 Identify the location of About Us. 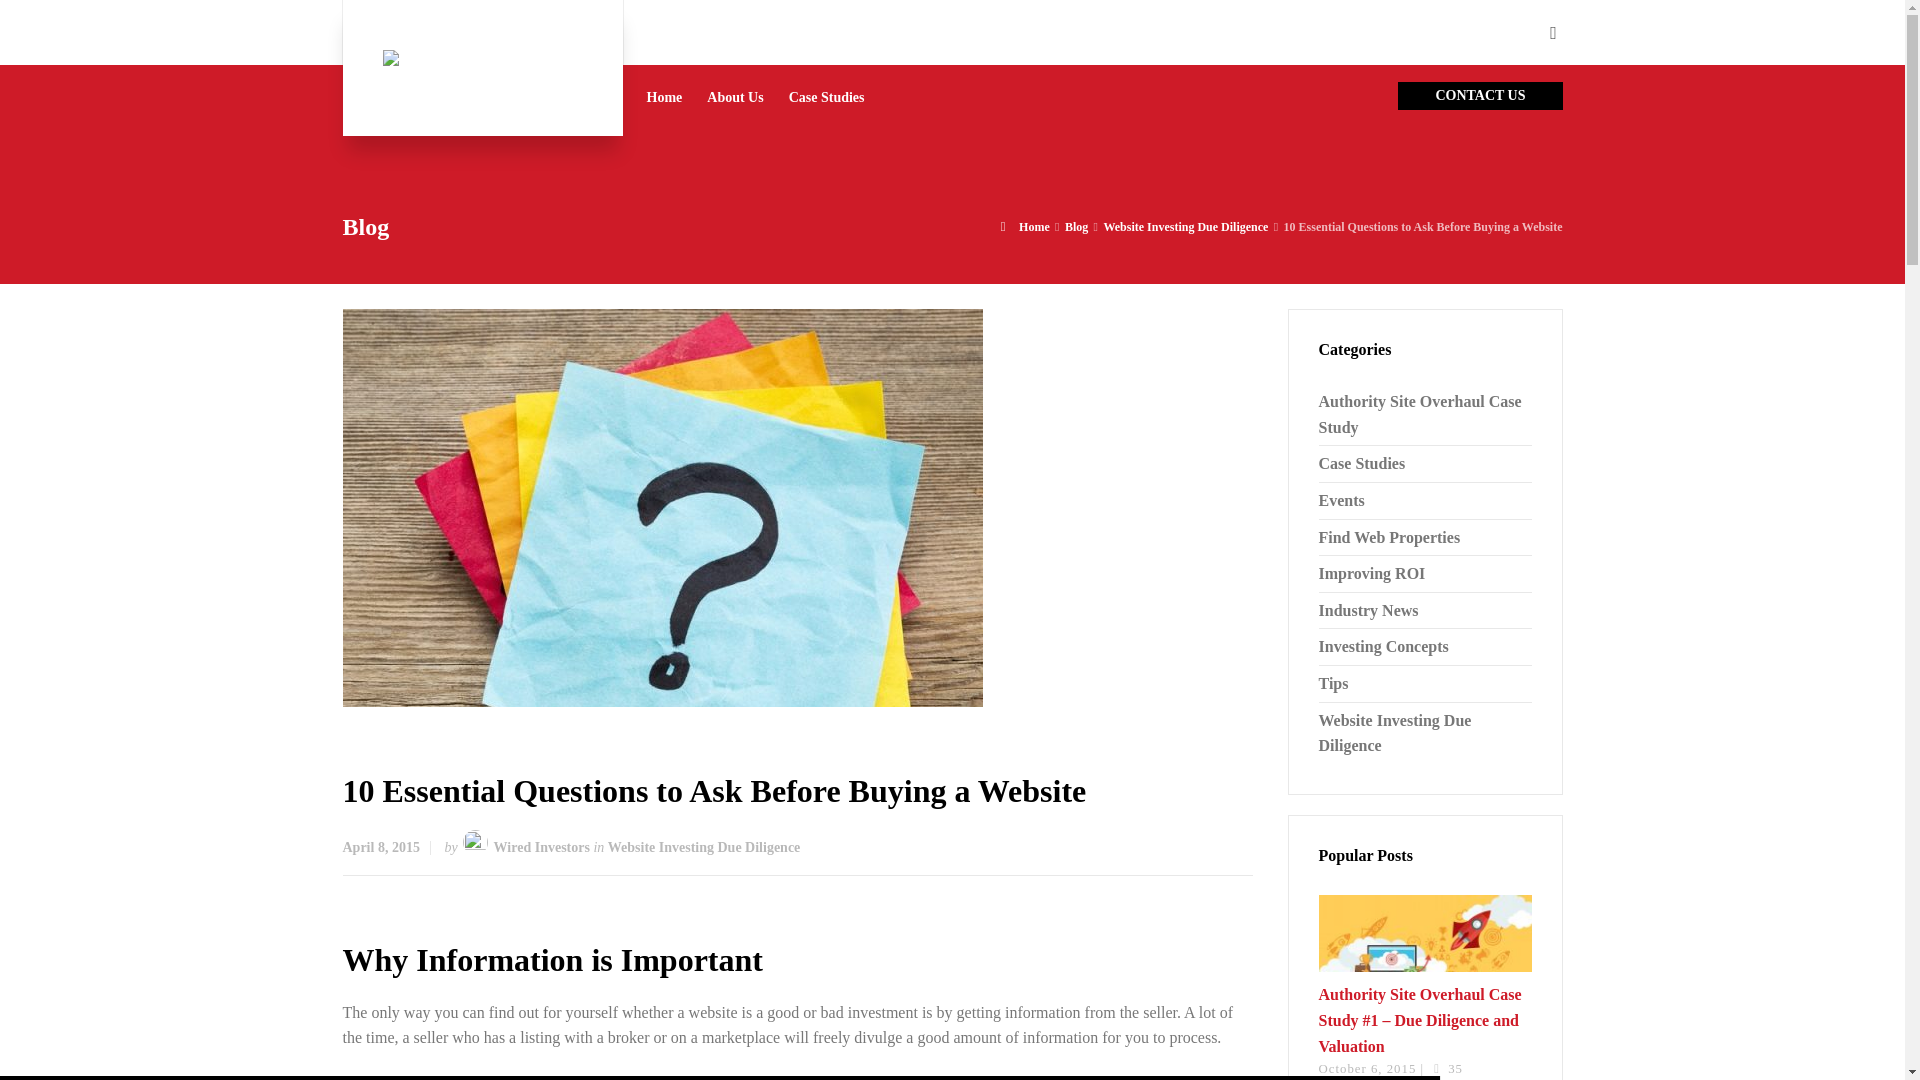
(735, 96).